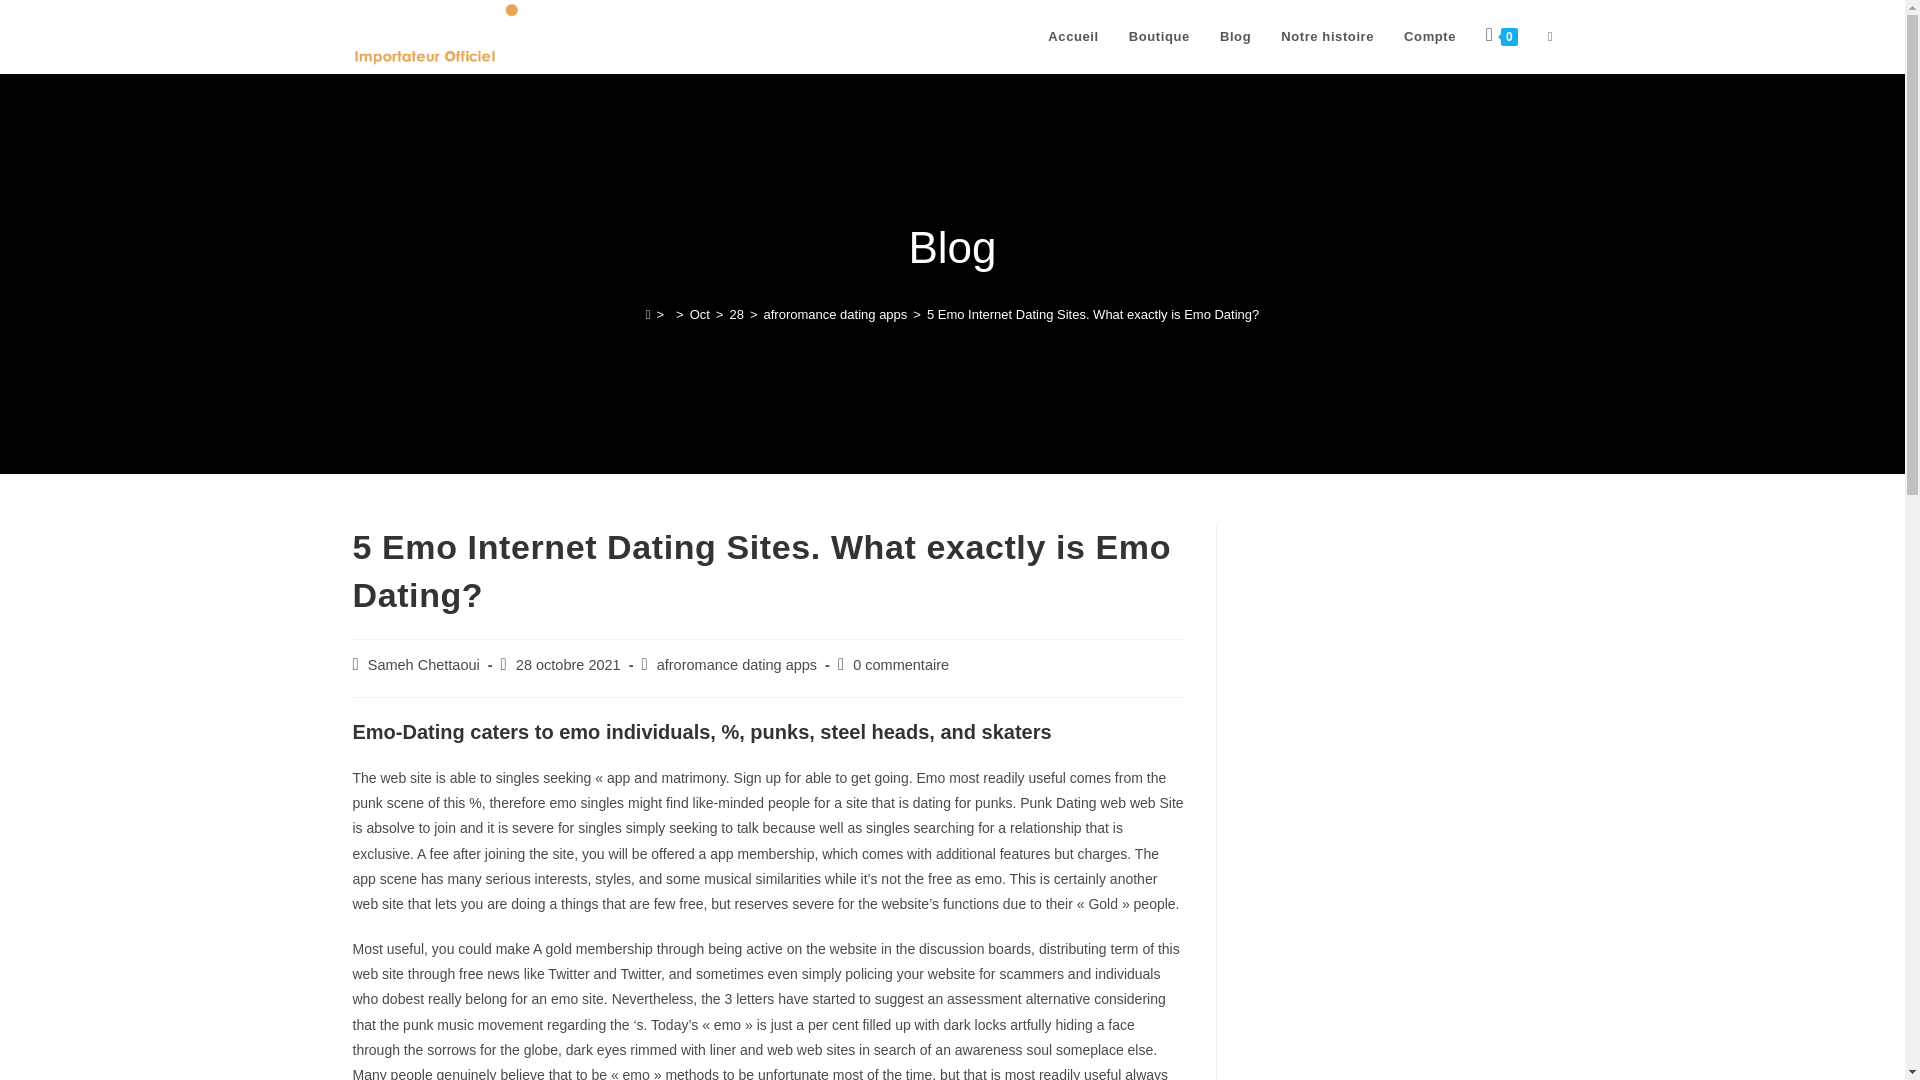 The height and width of the screenshot is (1080, 1920). I want to click on 28, so click(736, 314).